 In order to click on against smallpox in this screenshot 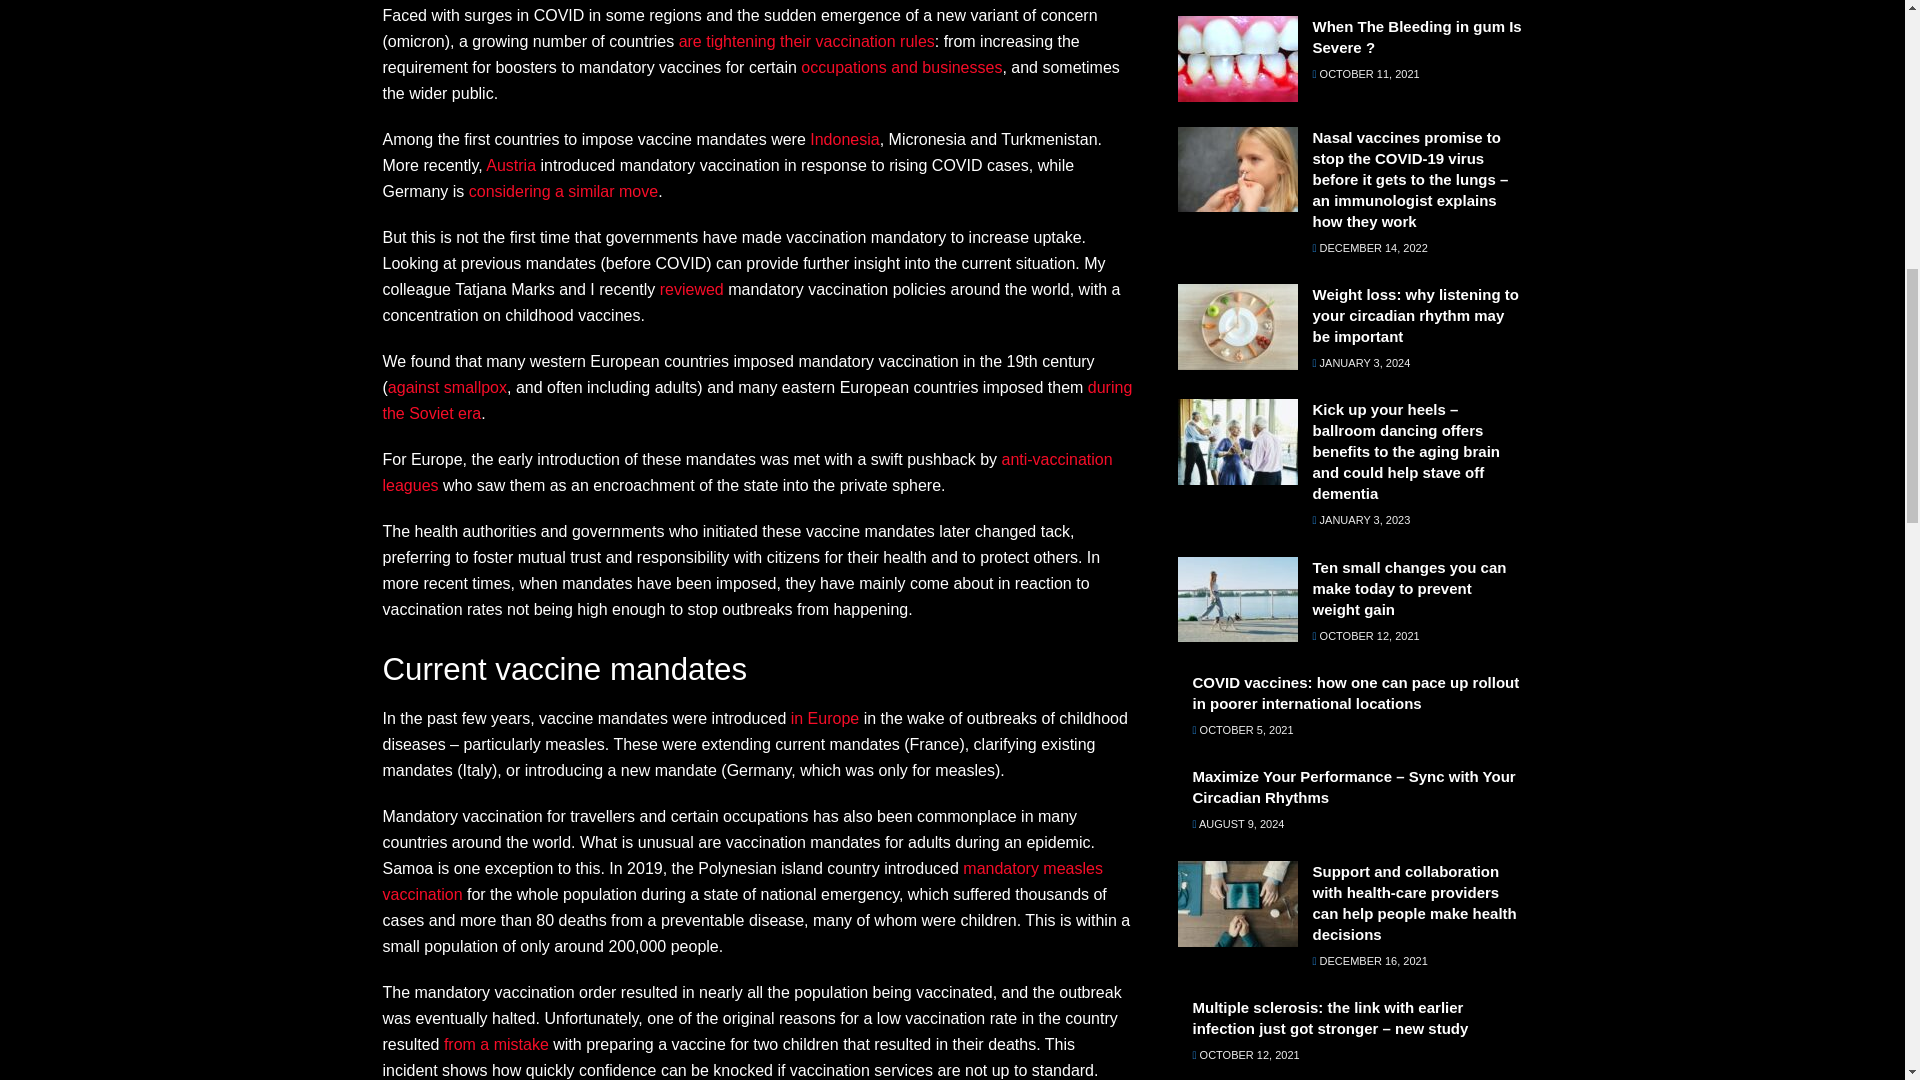, I will do `click(446, 388)`.